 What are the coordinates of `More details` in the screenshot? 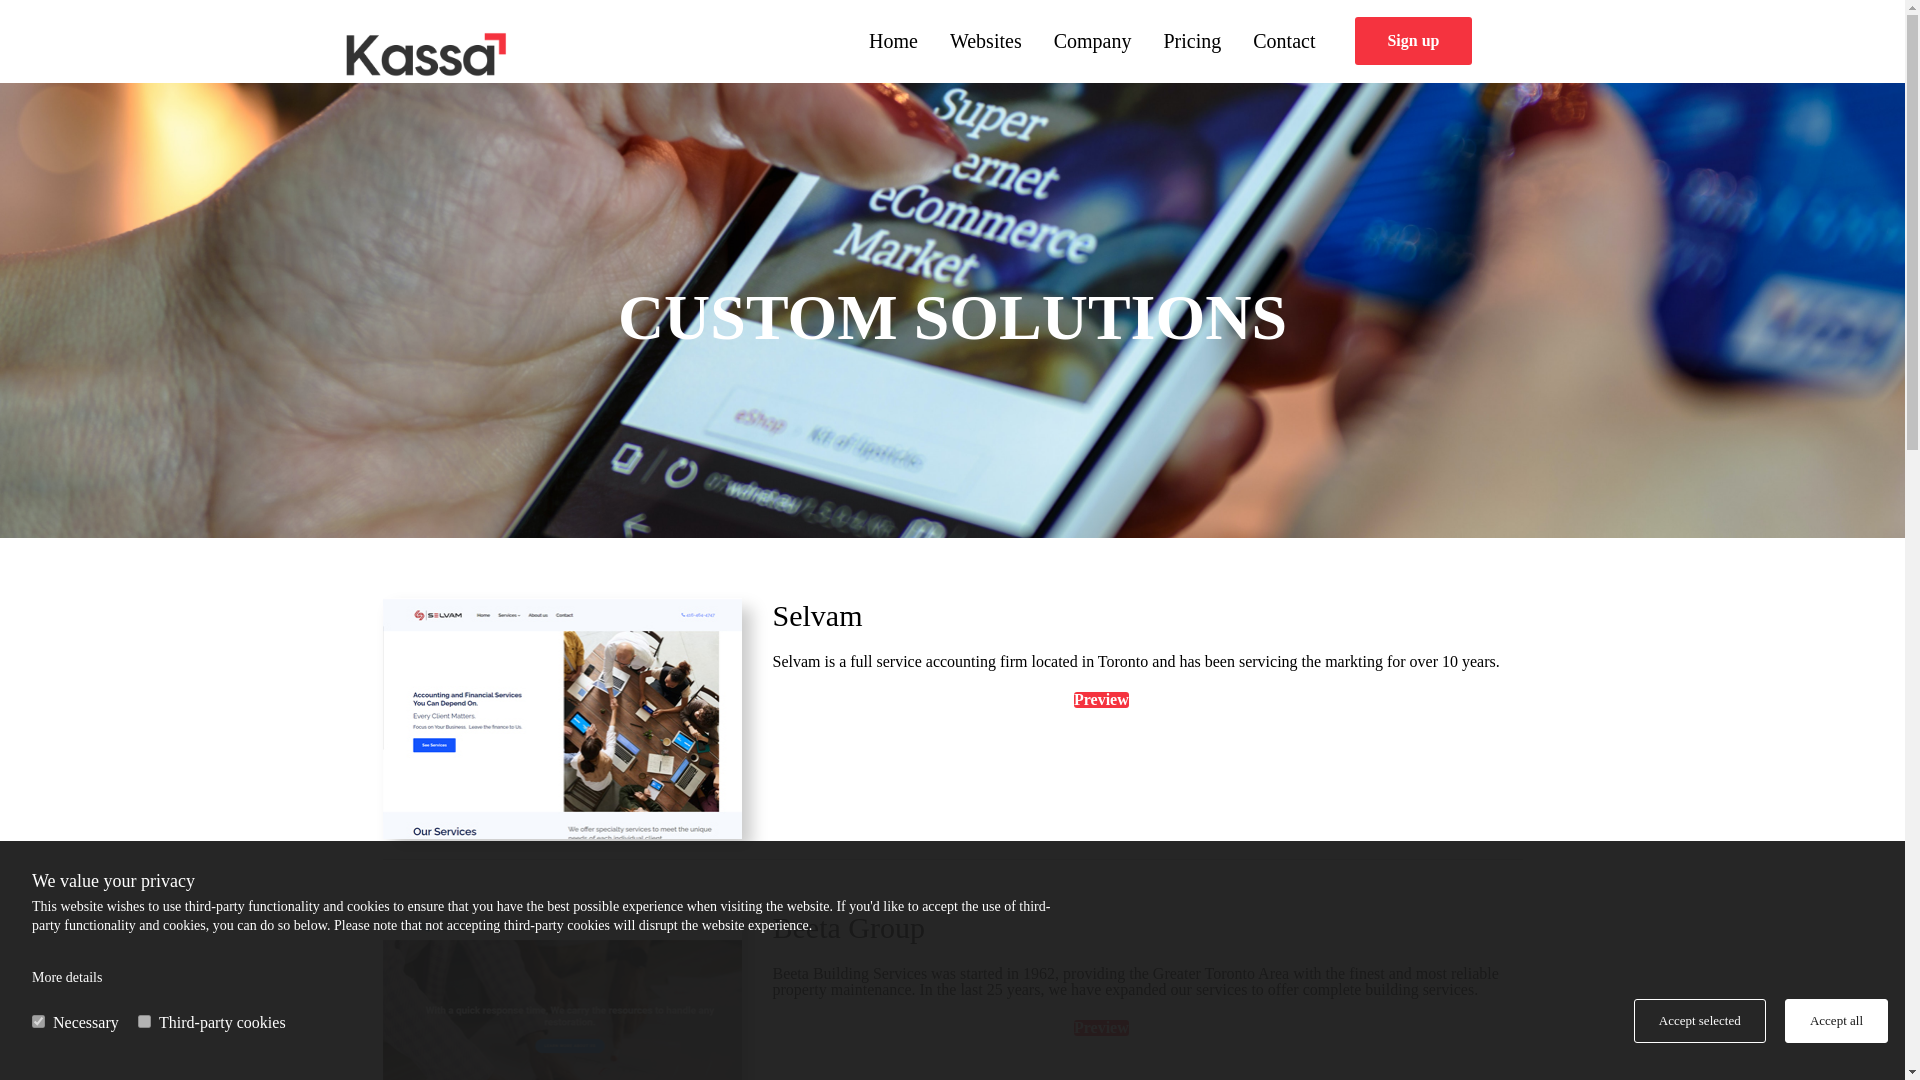 It's located at (66, 976).